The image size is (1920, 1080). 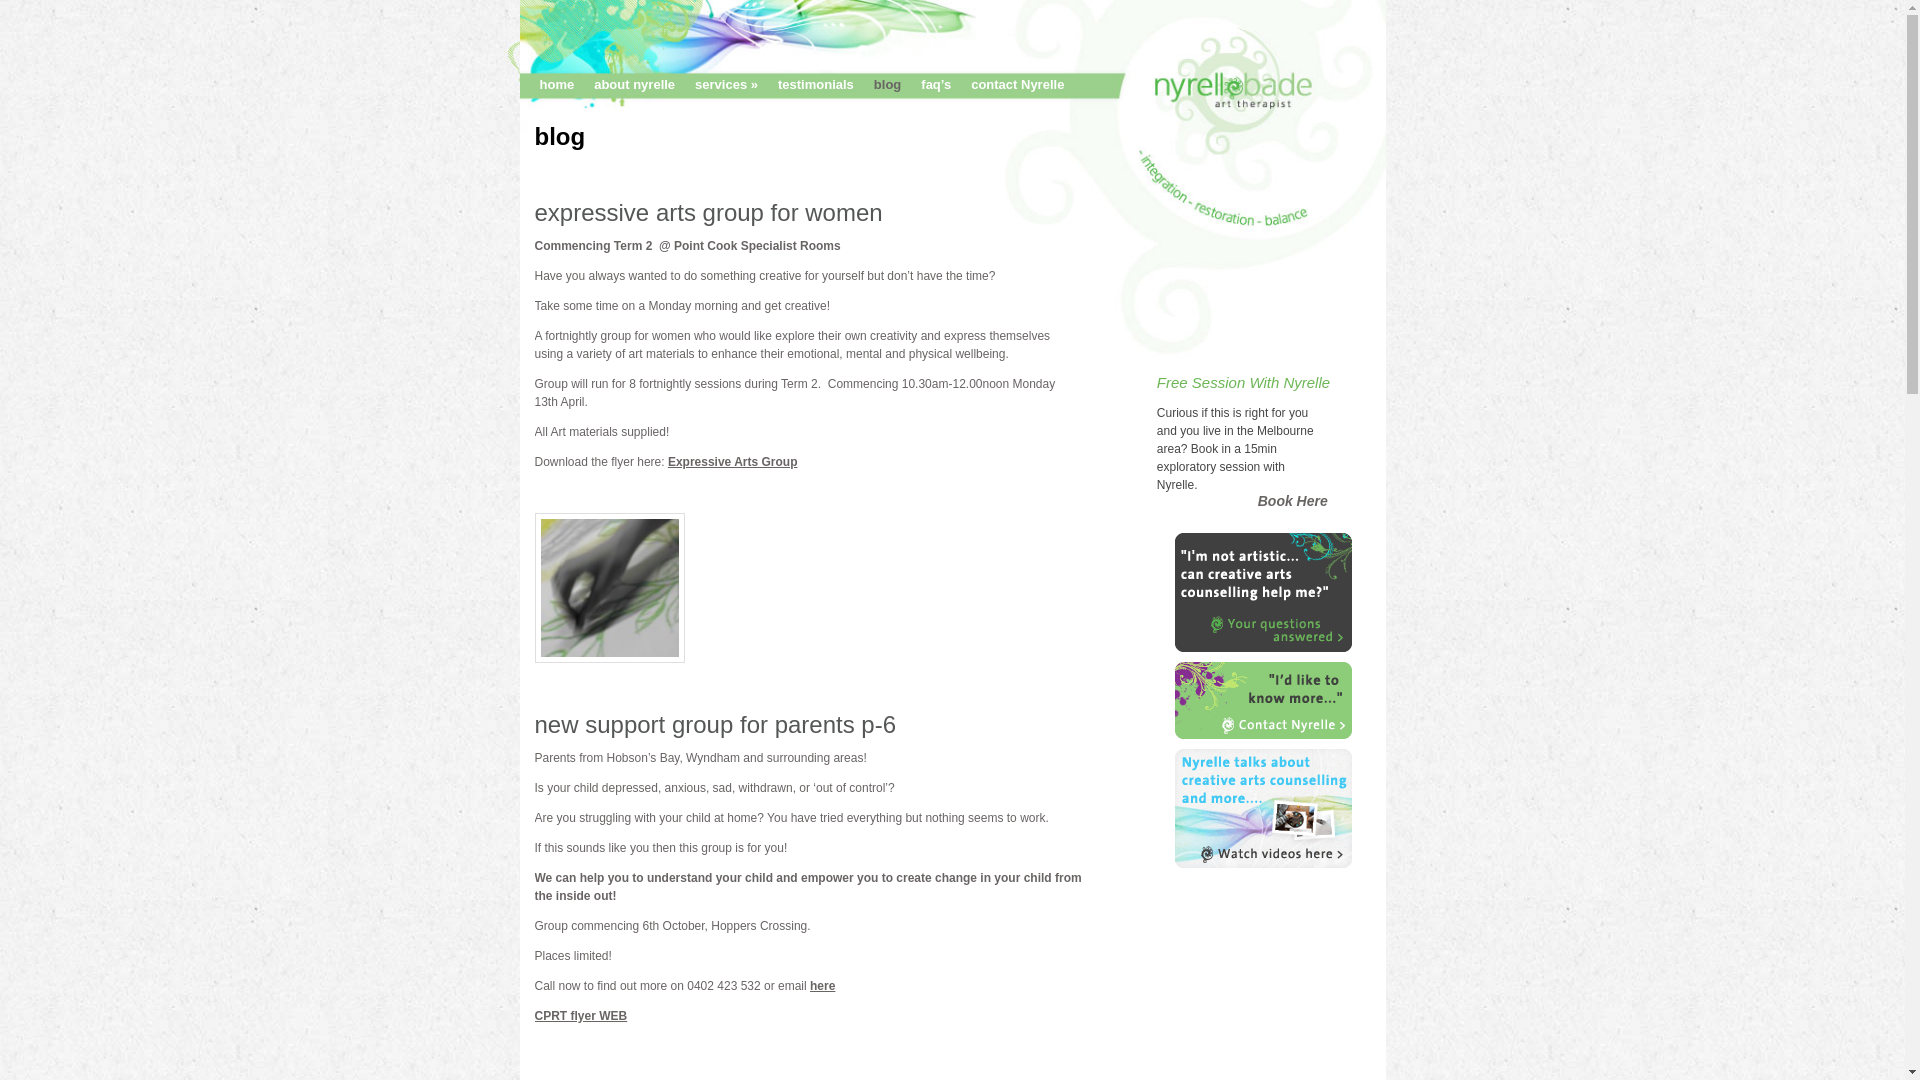 What do you see at coordinates (708, 212) in the screenshot?
I see `expressive arts group for women` at bounding box center [708, 212].